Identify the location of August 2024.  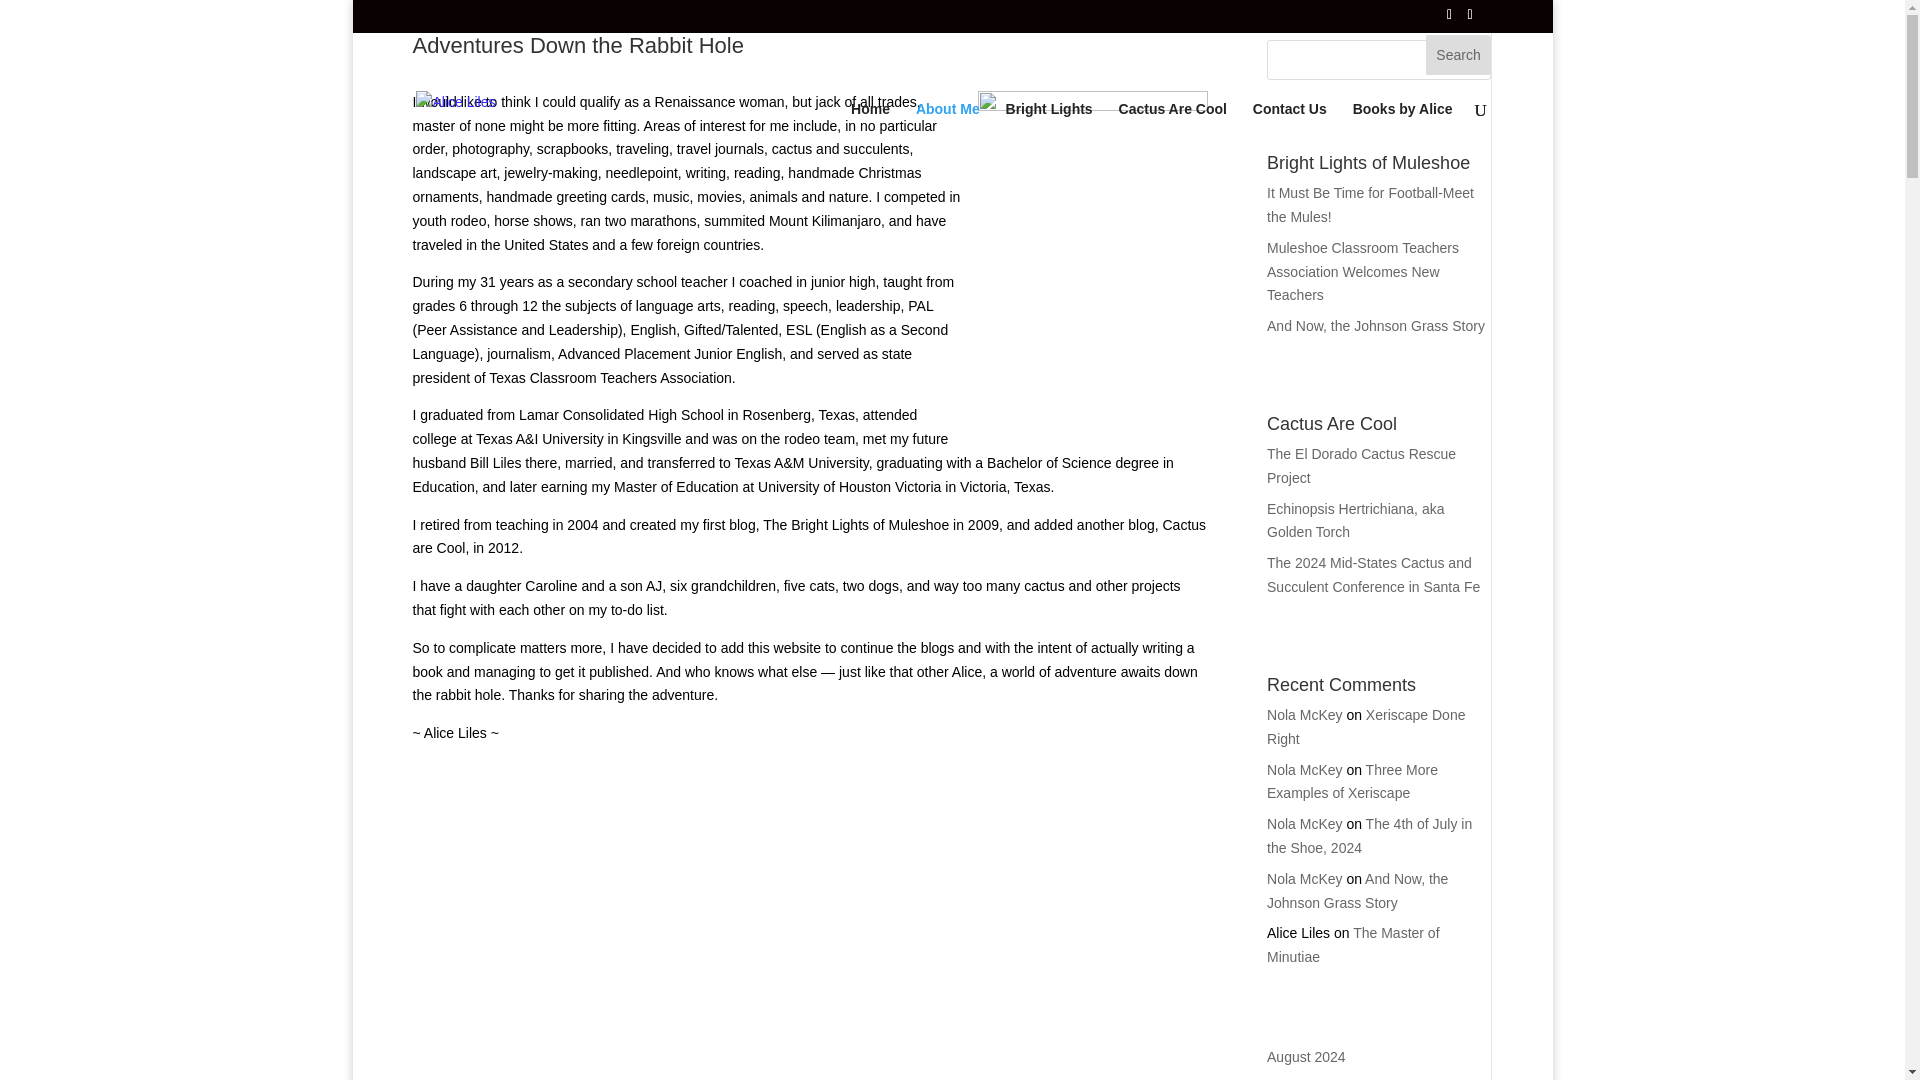
(1306, 1056).